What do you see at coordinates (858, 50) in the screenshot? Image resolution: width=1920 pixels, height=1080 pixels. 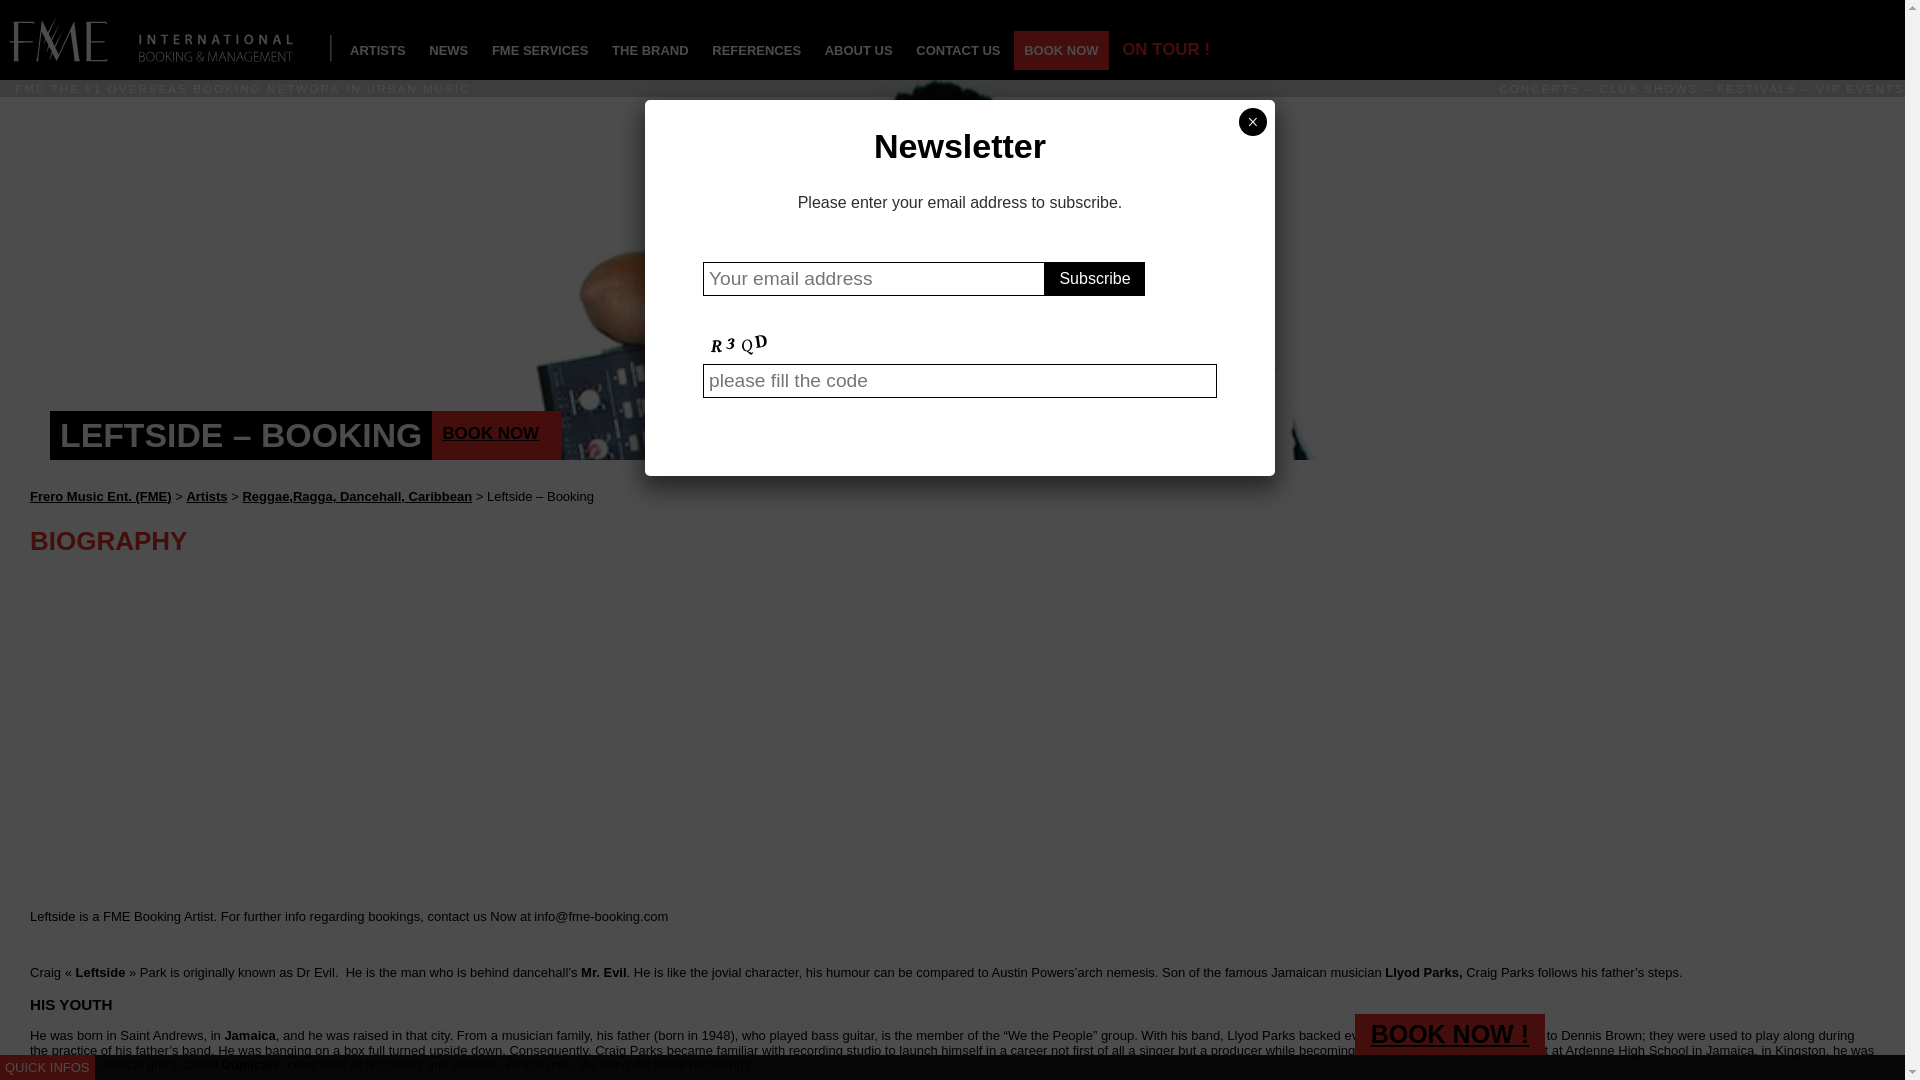 I see `ABOUT US` at bounding box center [858, 50].